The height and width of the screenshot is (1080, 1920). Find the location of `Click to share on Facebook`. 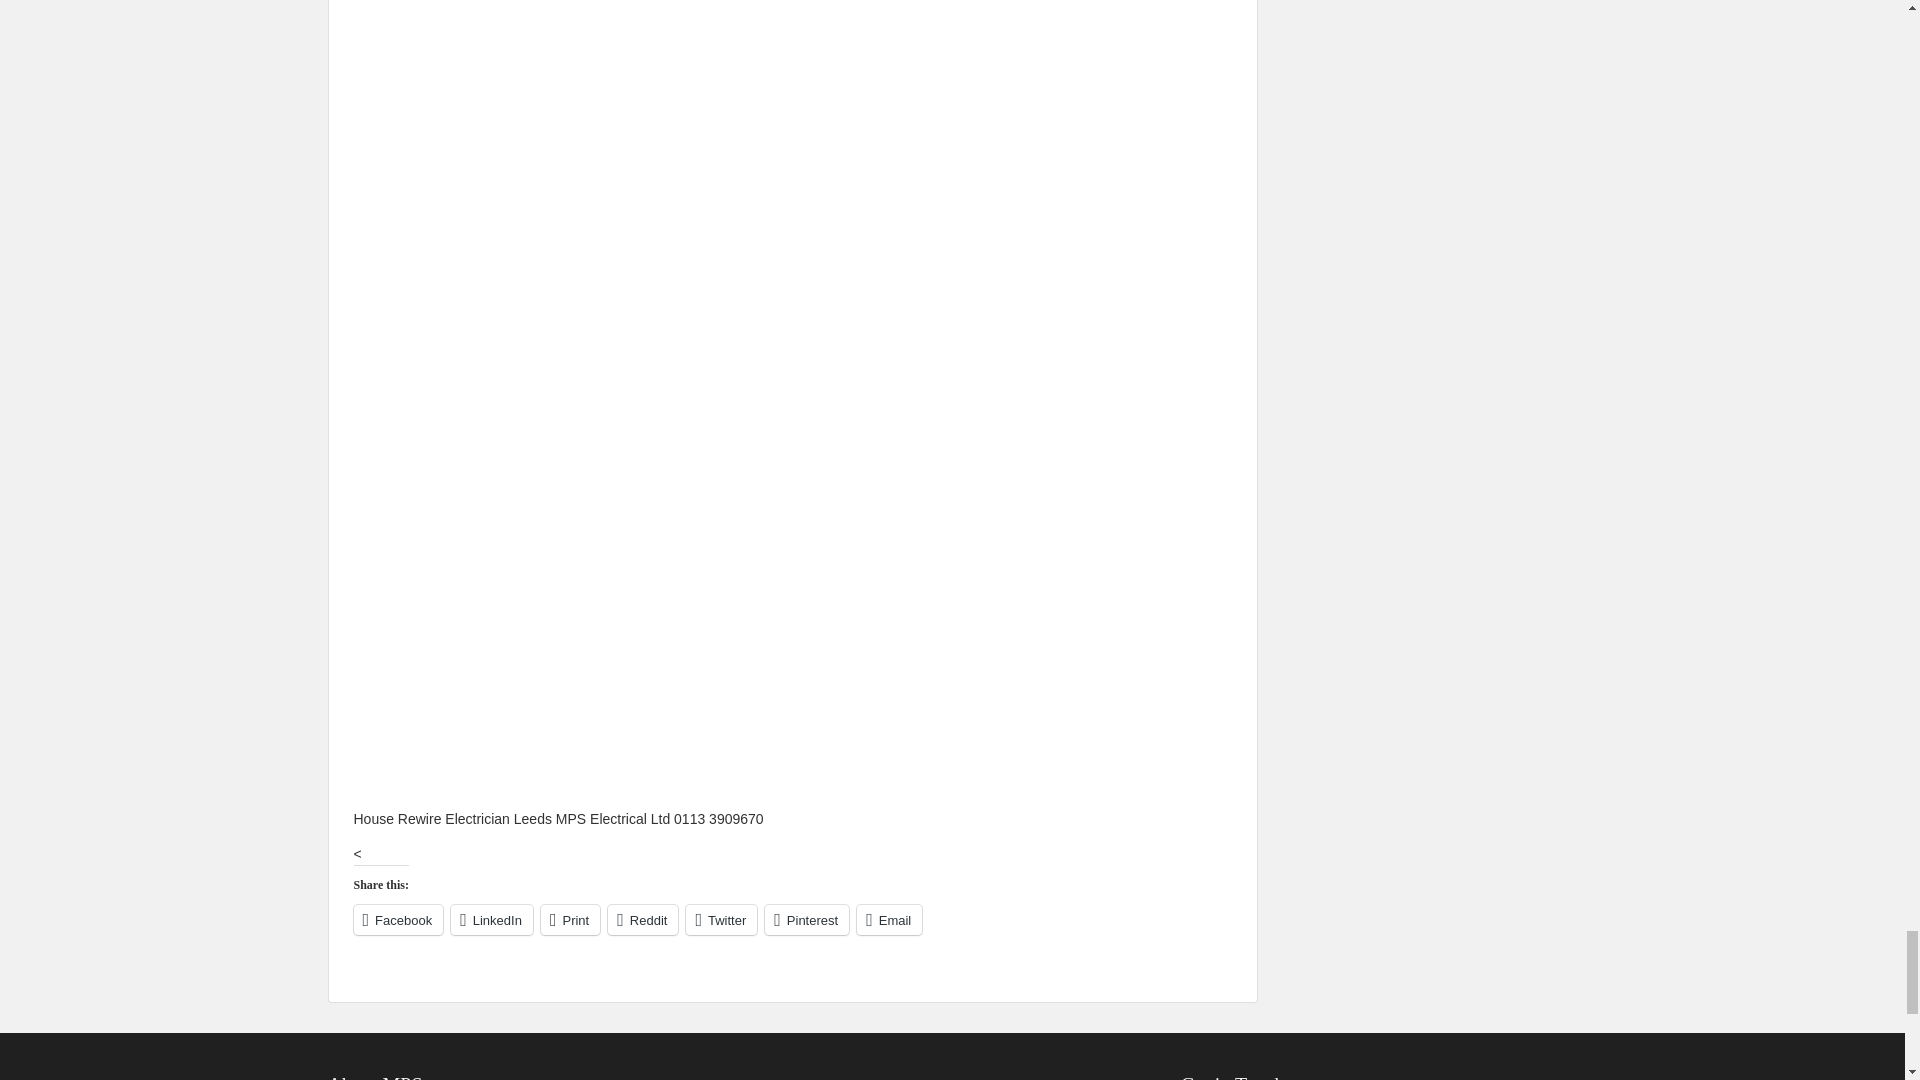

Click to share on Facebook is located at coordinates (398, 918).